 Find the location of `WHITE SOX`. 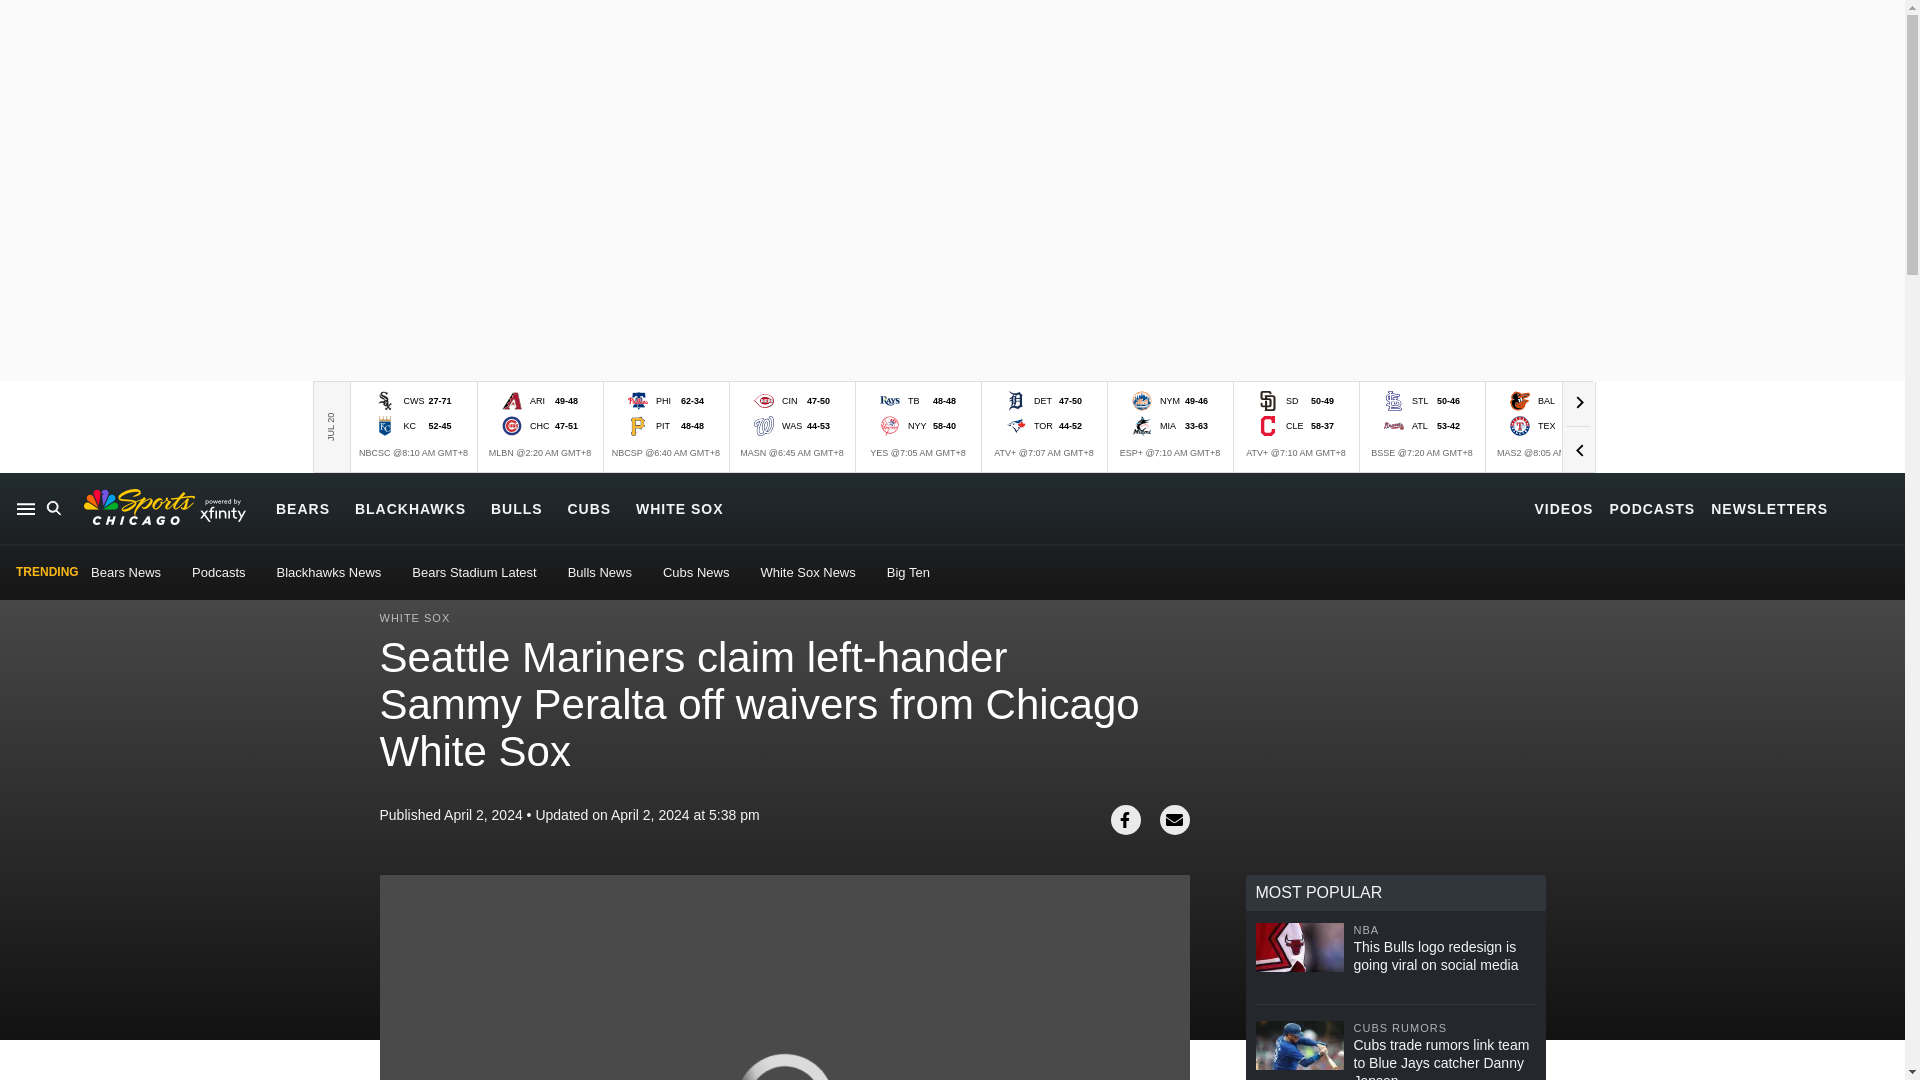

WHITE SOX is located at coordinates (679, 508).